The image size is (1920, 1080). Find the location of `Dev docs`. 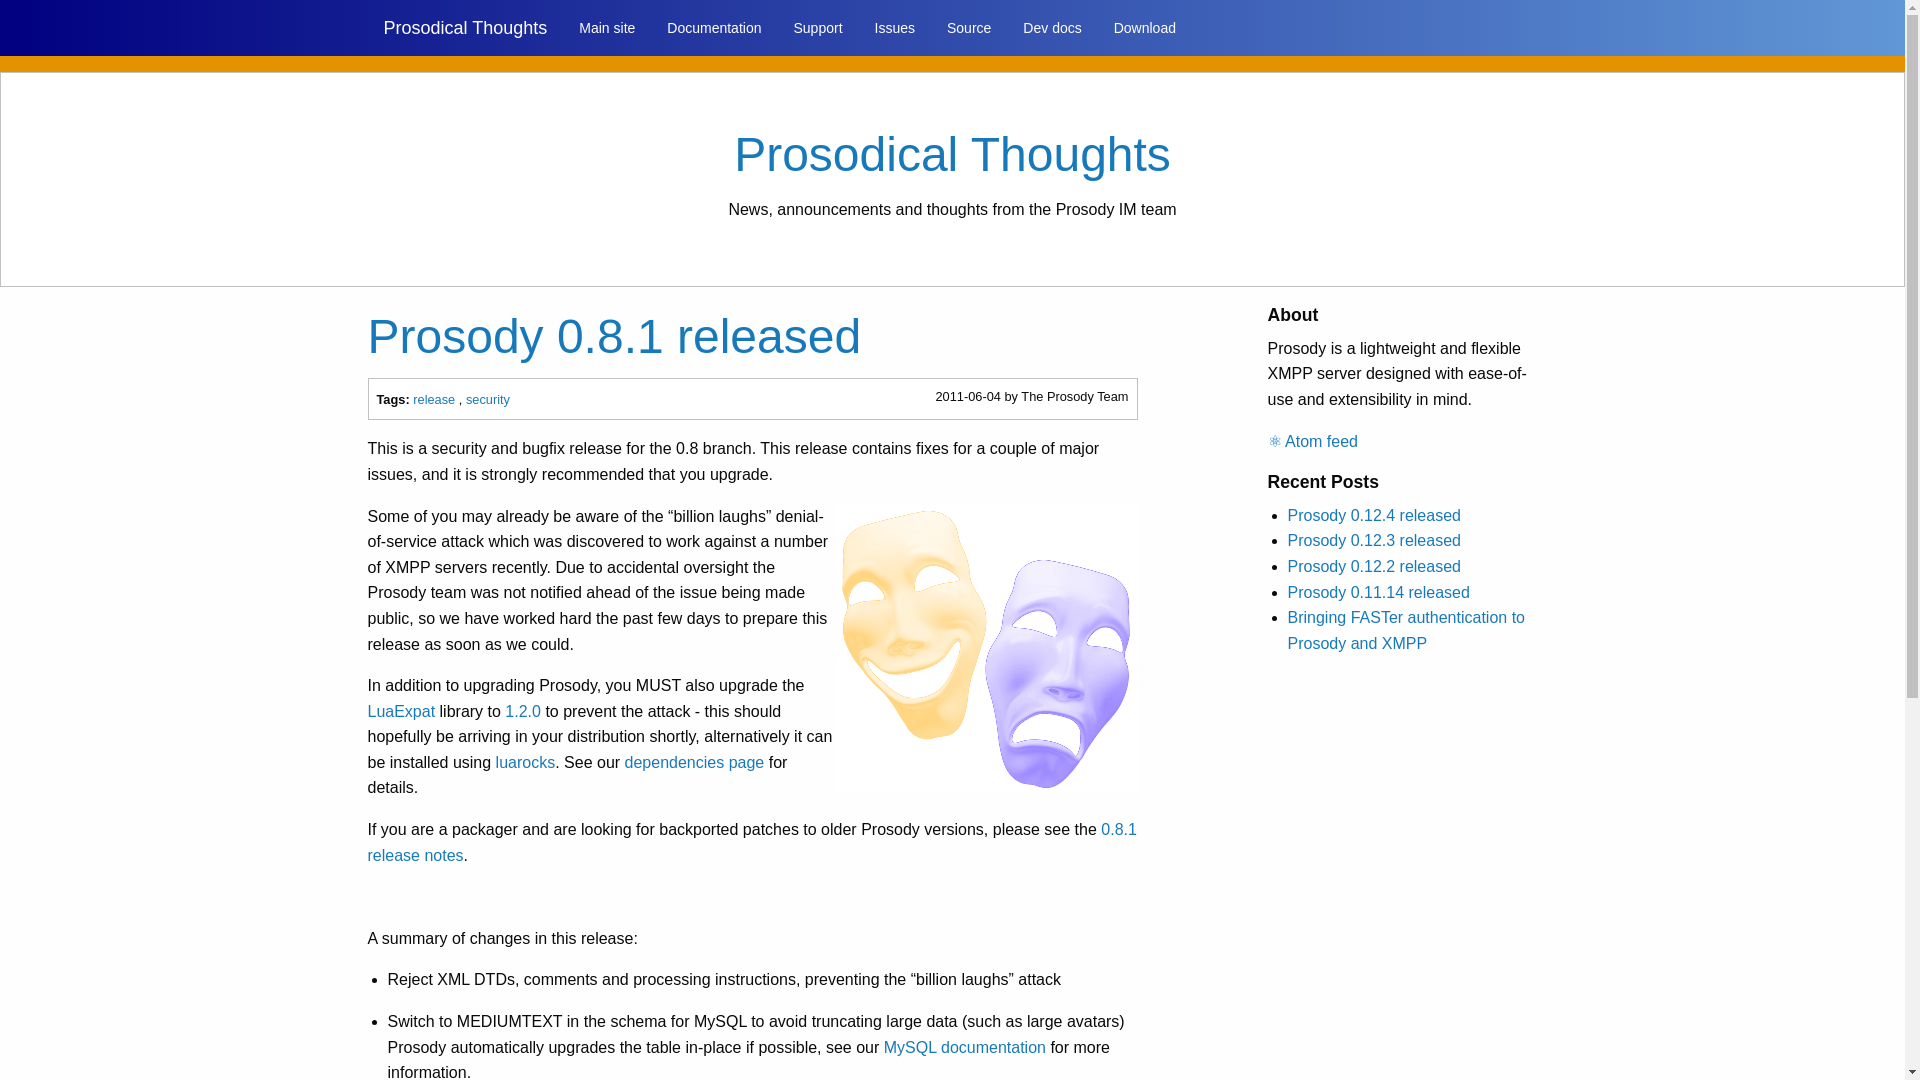

Dev docs is located at coordinates (1051, 28).